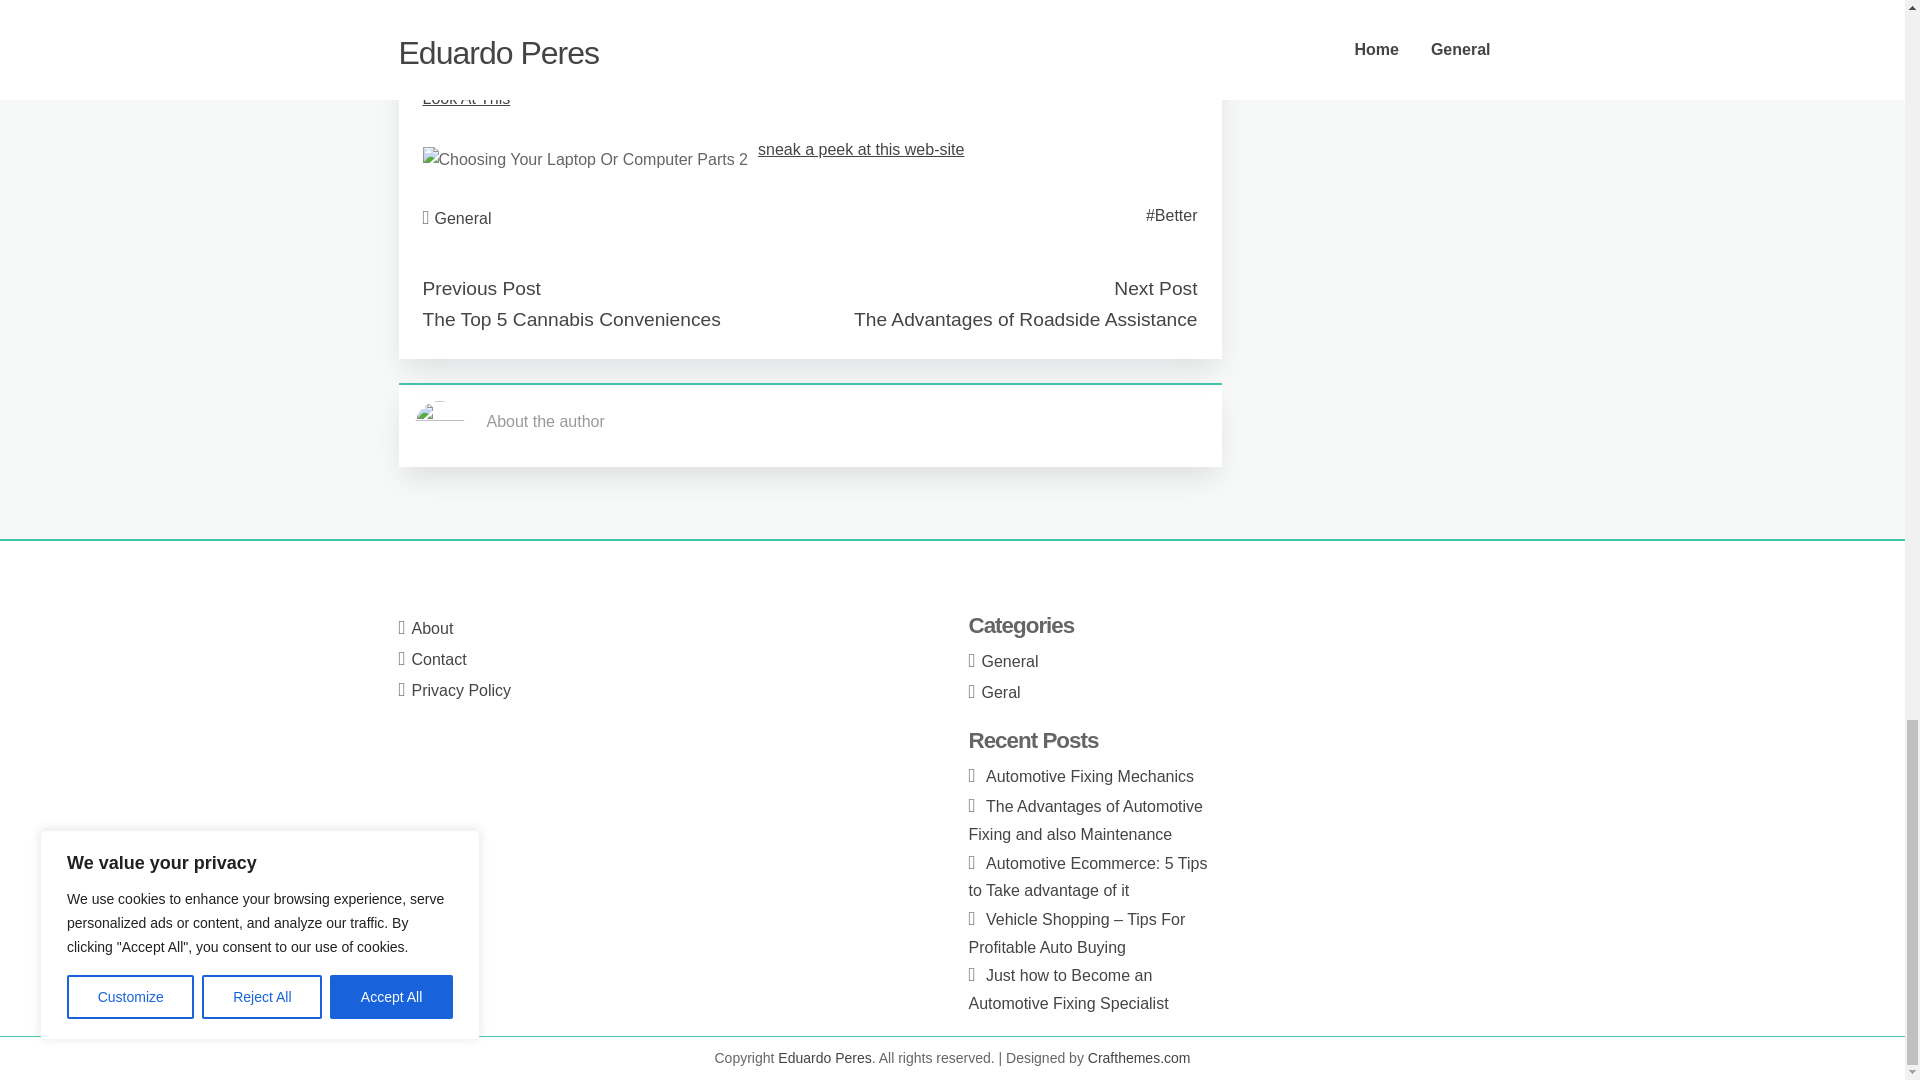 This screenshot has width=1920, height=1080. What do you see at coordinates (1025, 319) in the screenshot?
I see `The Advantages of Roadside Assistance` at bounding box center [1025, 319].